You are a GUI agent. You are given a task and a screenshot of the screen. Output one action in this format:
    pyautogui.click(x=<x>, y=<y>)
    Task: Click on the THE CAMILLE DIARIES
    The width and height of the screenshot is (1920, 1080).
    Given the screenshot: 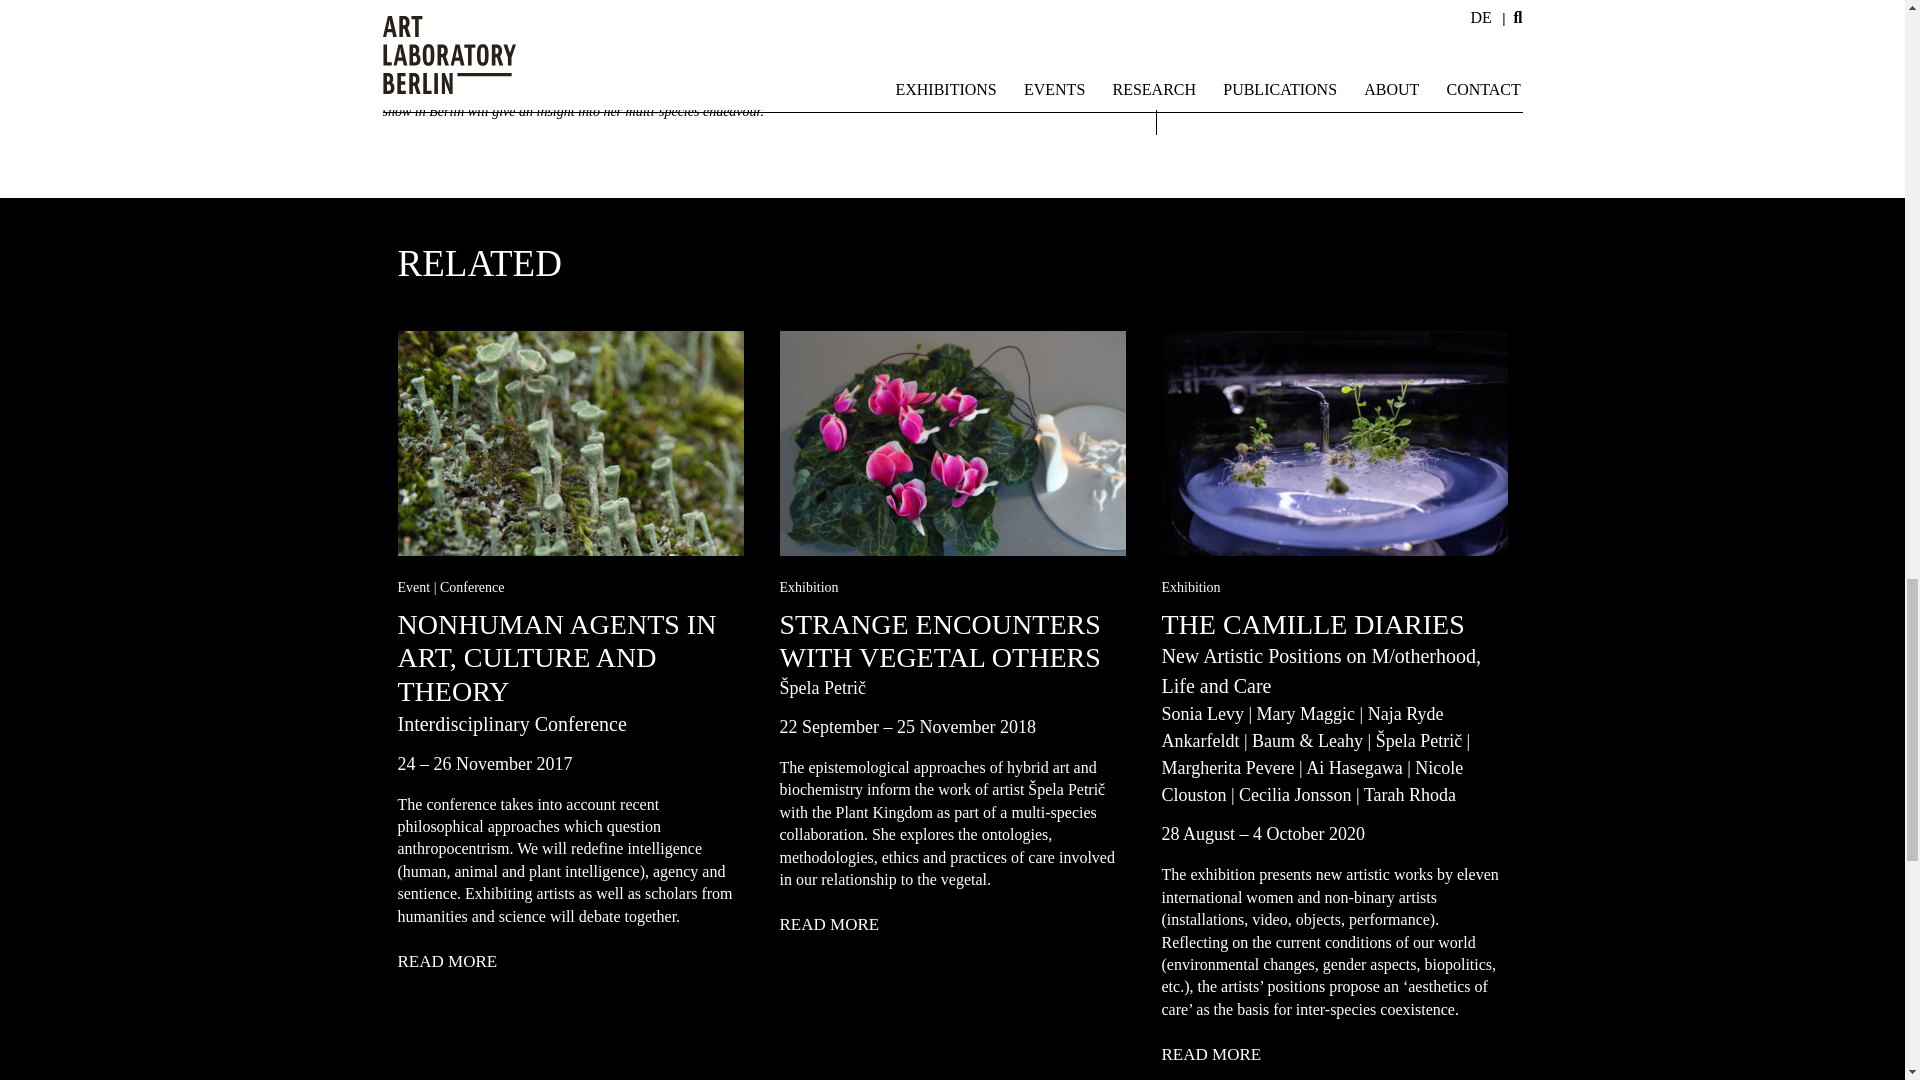 What is the action you would take?
    pyautogui.click(x=1312, y=624)
    